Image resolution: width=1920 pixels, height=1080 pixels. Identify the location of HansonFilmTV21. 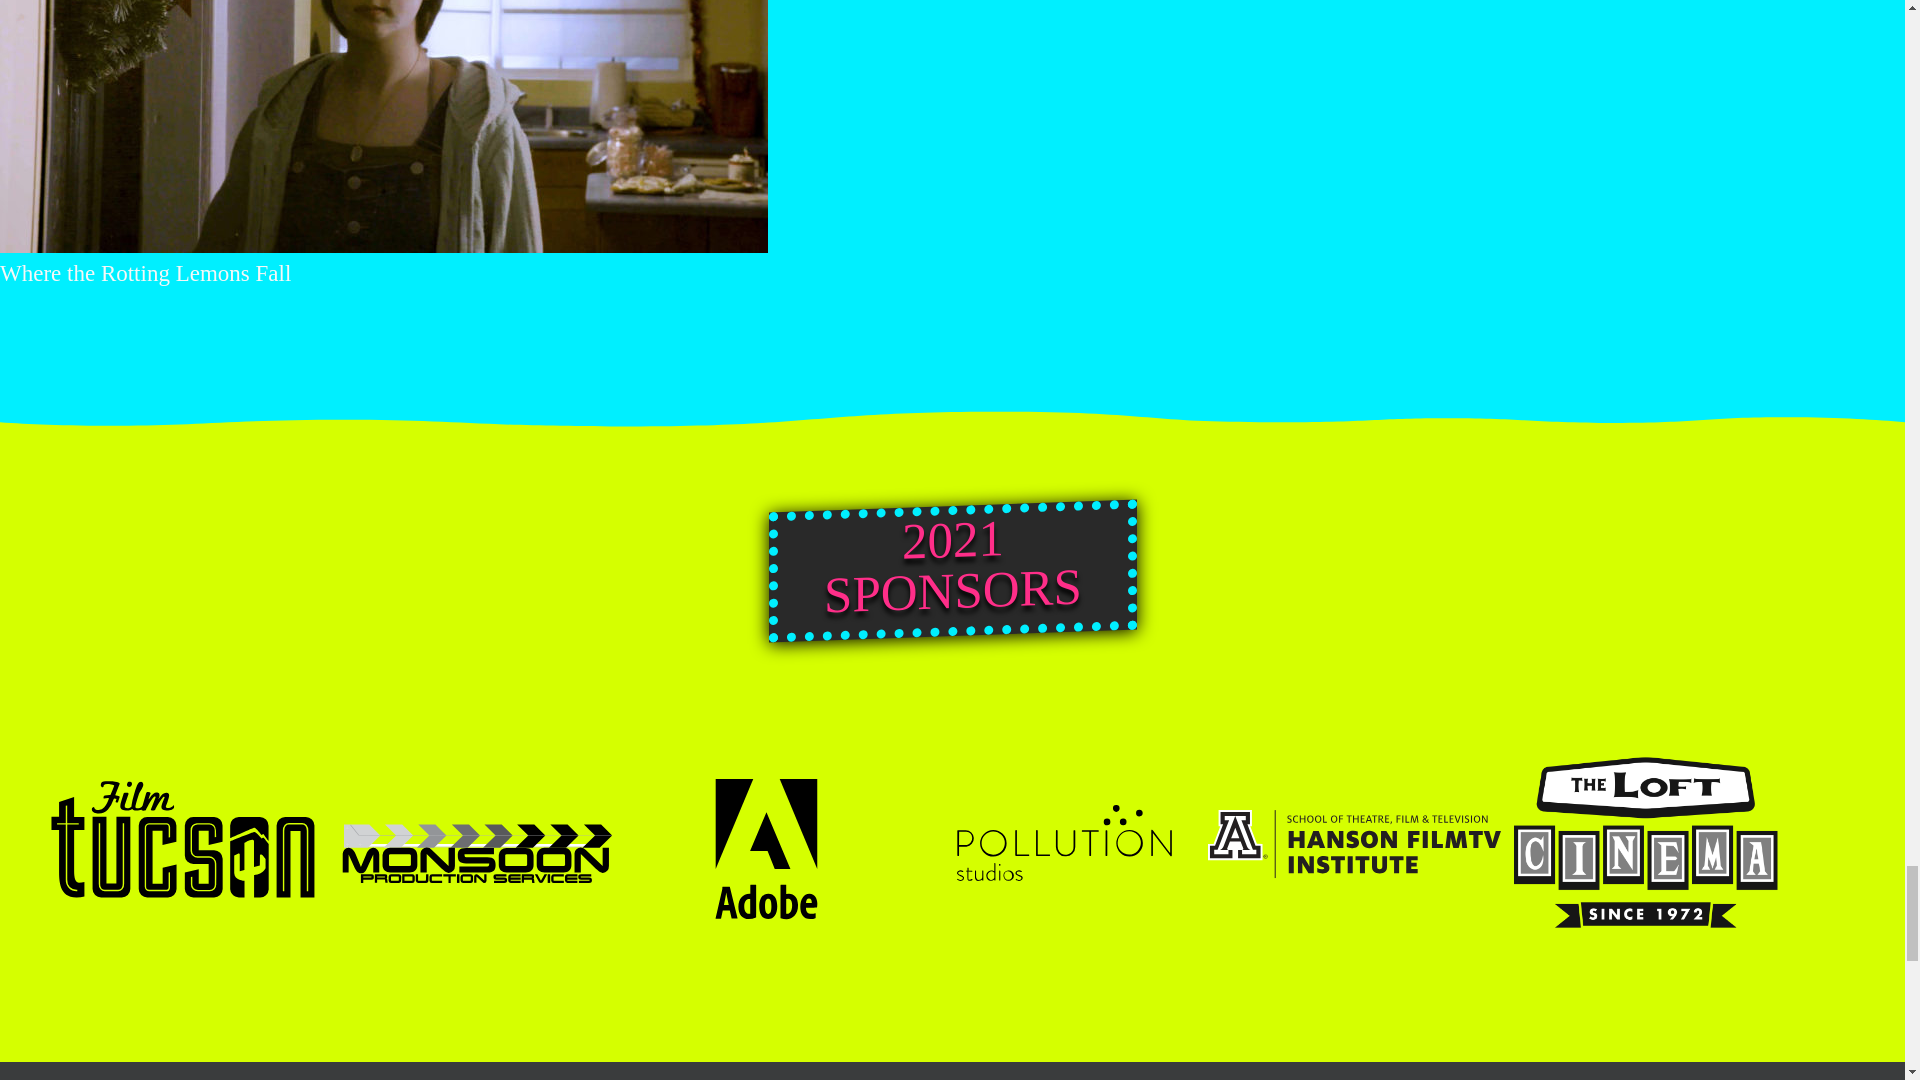
(1354, 844).